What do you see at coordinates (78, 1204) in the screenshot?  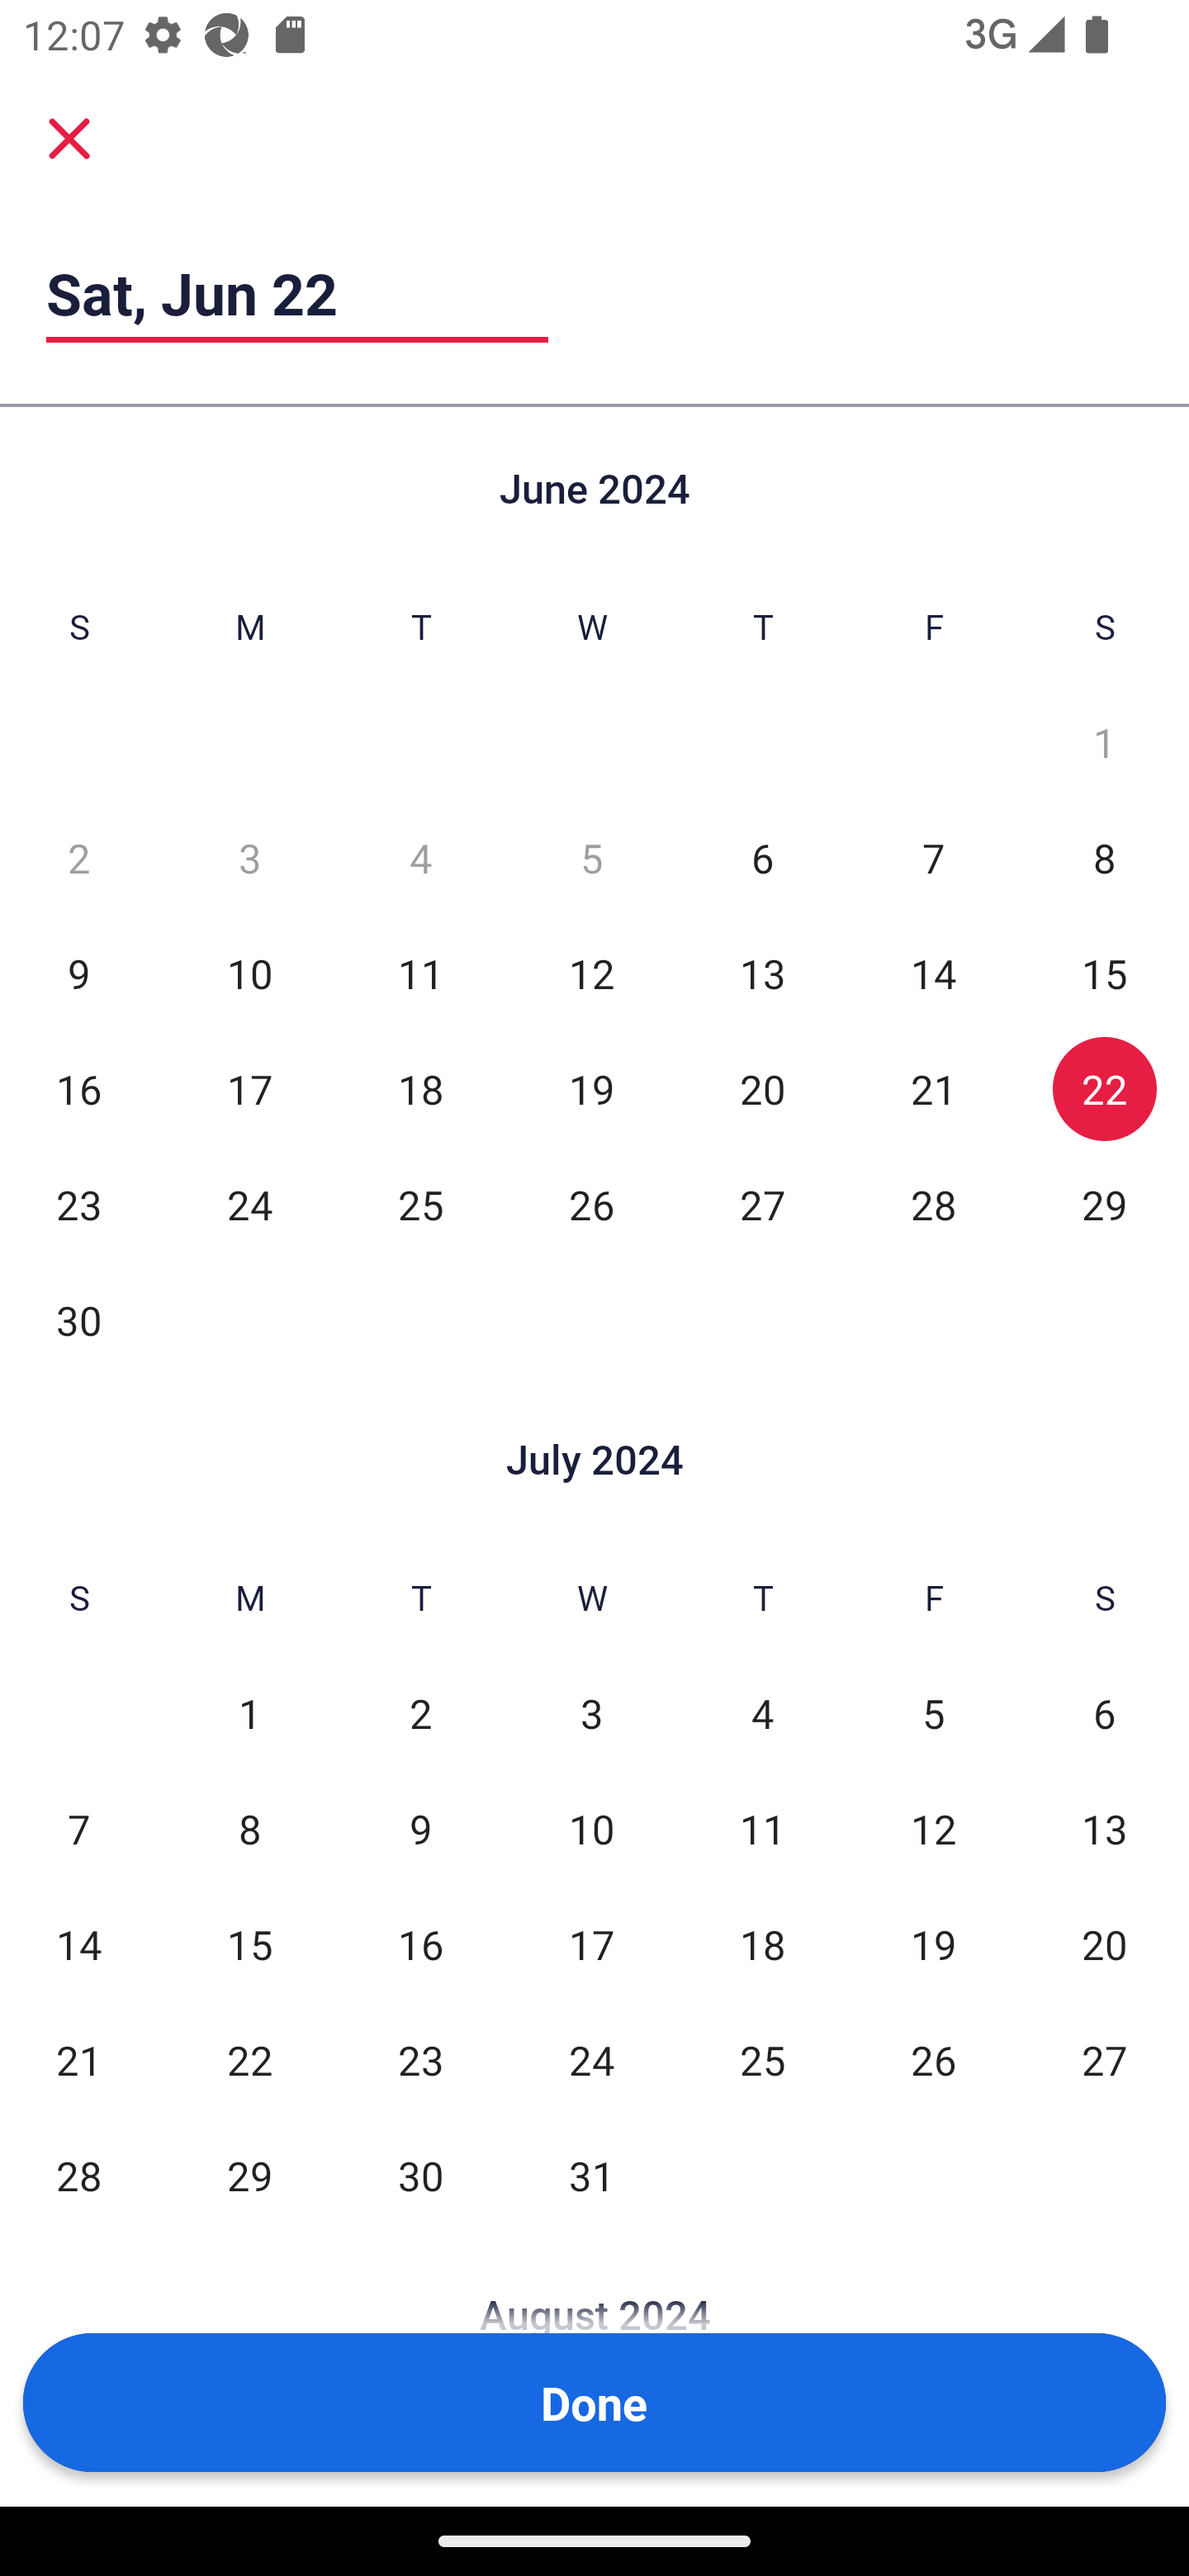 I see `23 Sun, Jun 23, Not Selected` at bounding box center [78, 1204].